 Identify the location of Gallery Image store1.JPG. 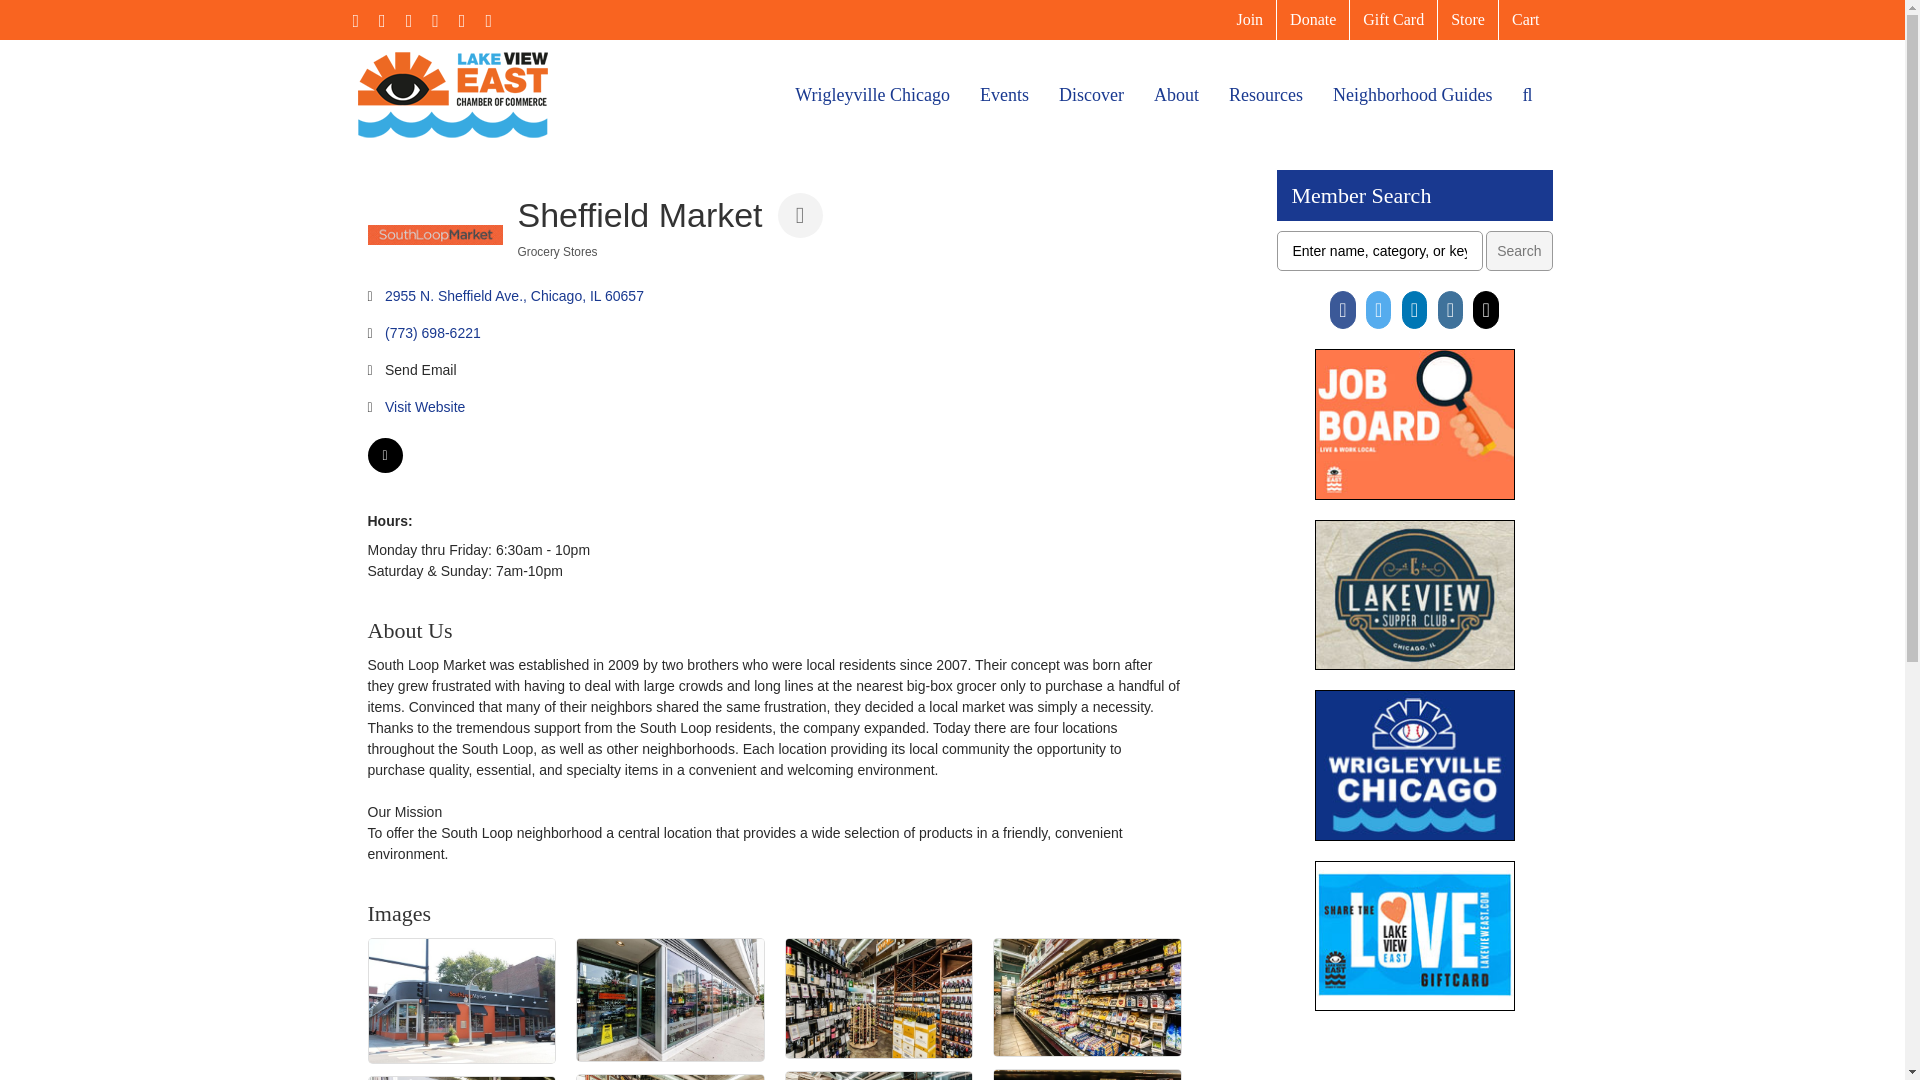
(461, 1078).